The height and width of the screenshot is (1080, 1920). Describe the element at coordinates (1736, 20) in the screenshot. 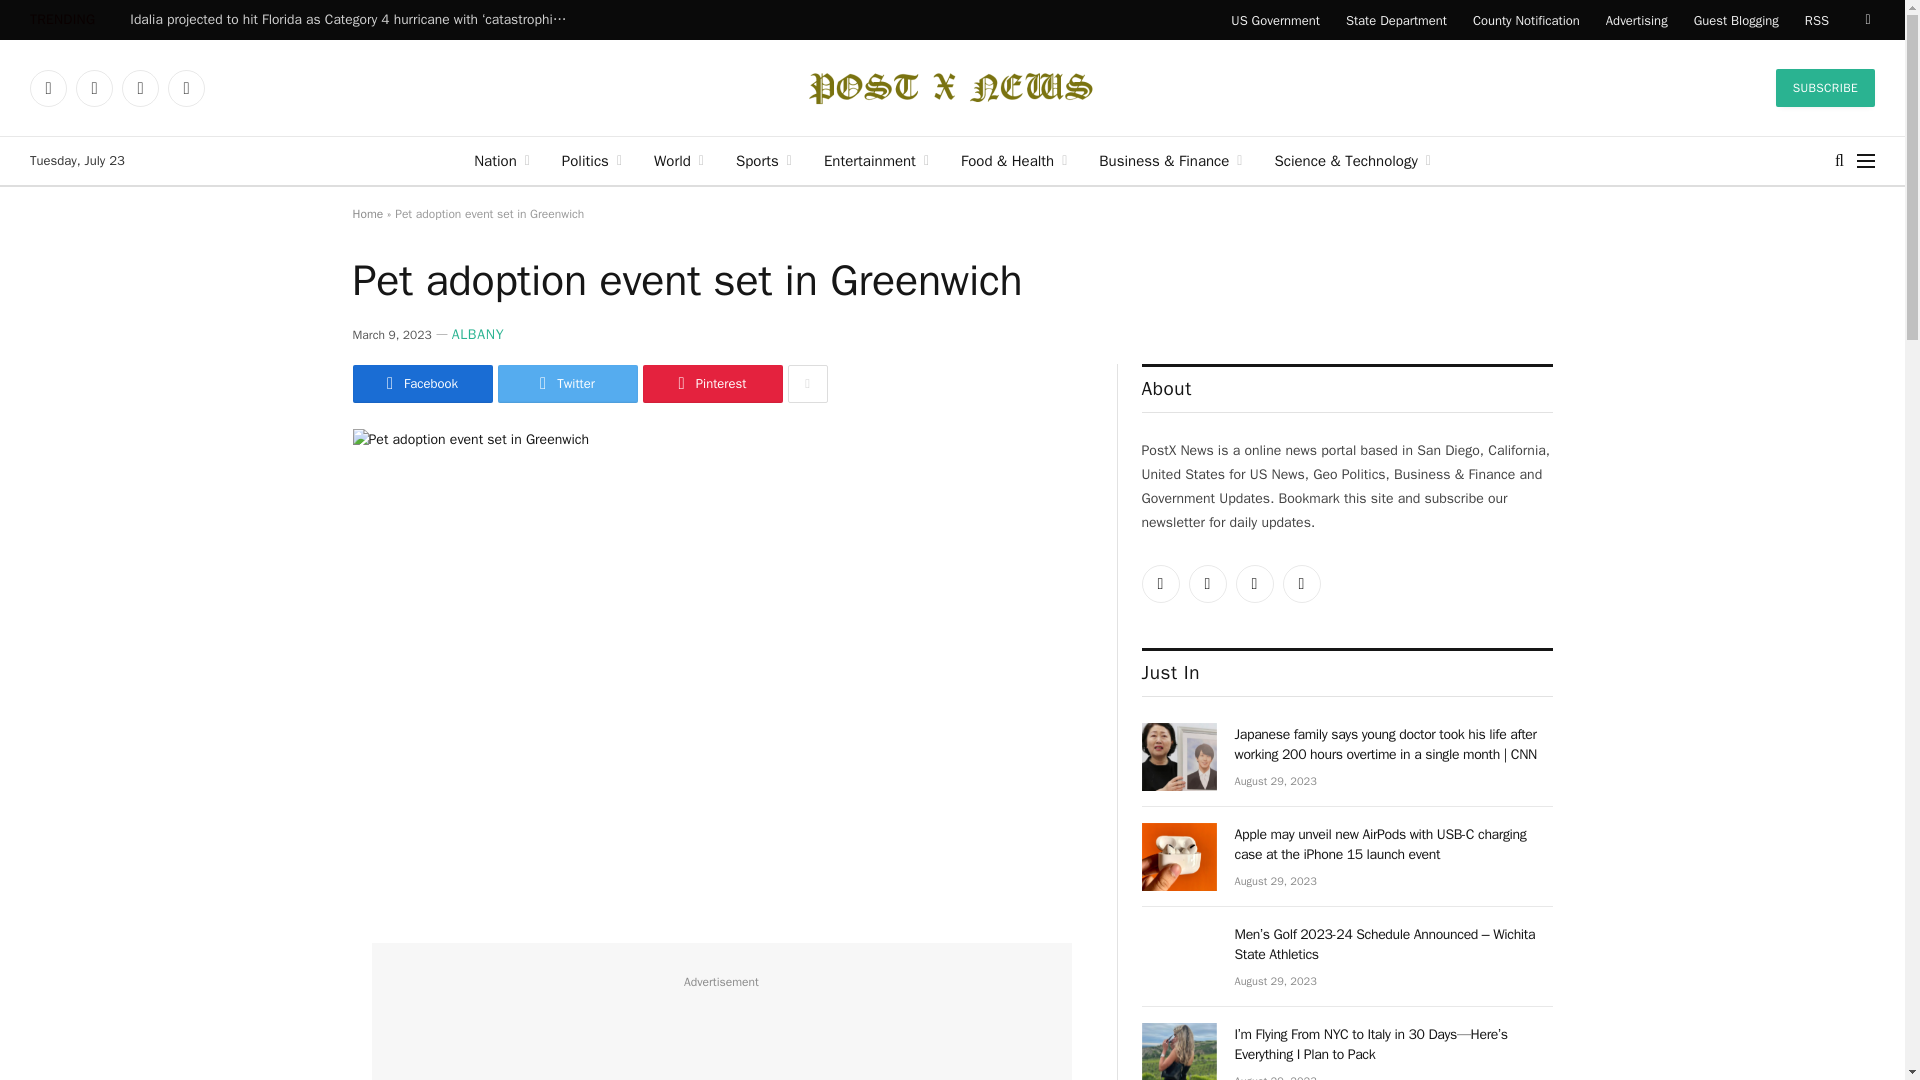

I see `Guest Blogging` at that location.